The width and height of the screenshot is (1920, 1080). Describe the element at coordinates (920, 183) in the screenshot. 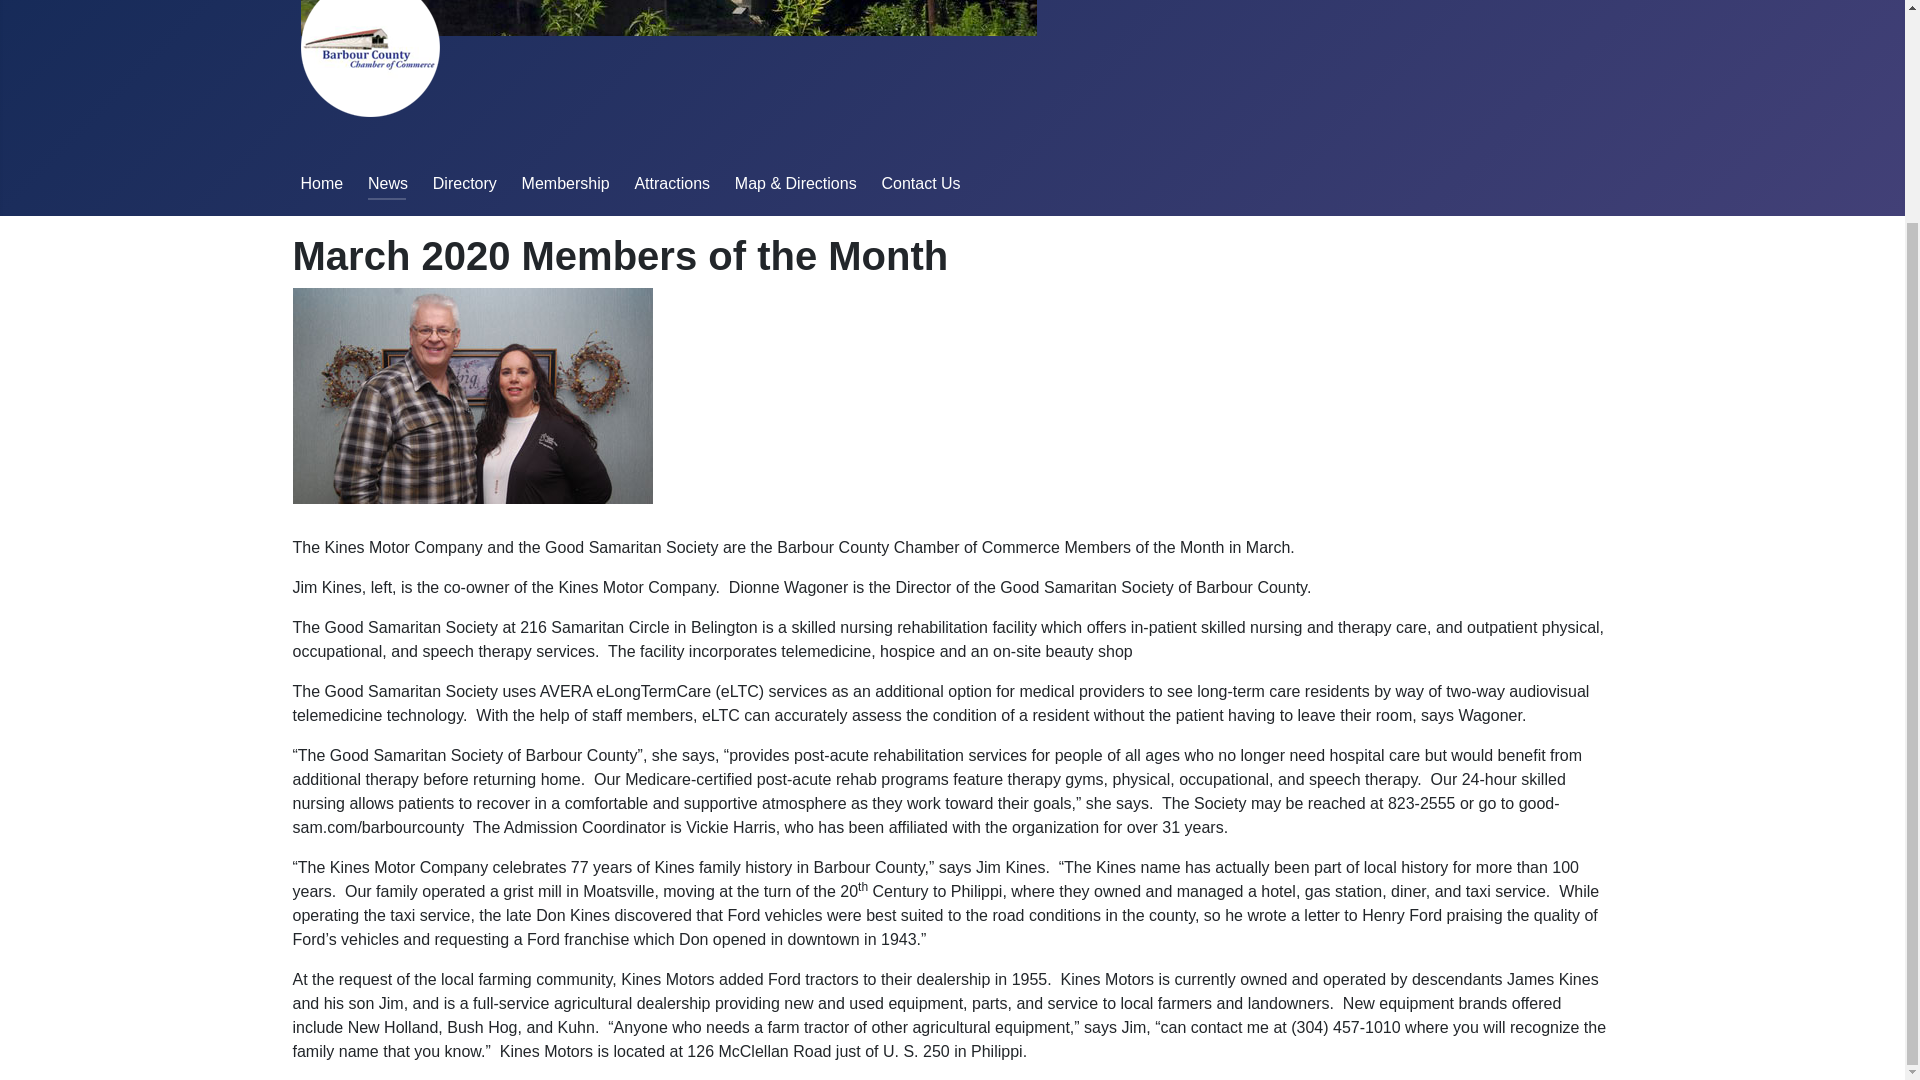

I see `Contact Us` at that location.